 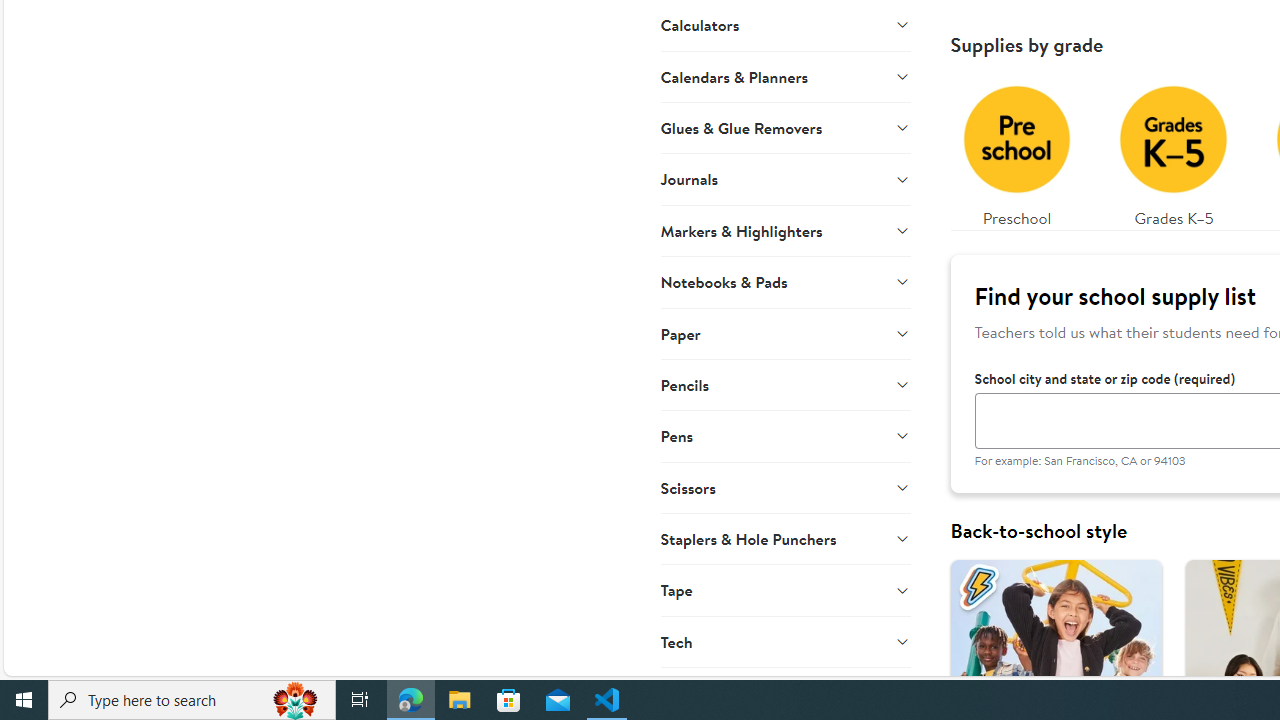 What do you see at coordinates (786, 538) in the screenshot?
I see `Staplers & Hole Punchers` at bounding box center [786, 538].